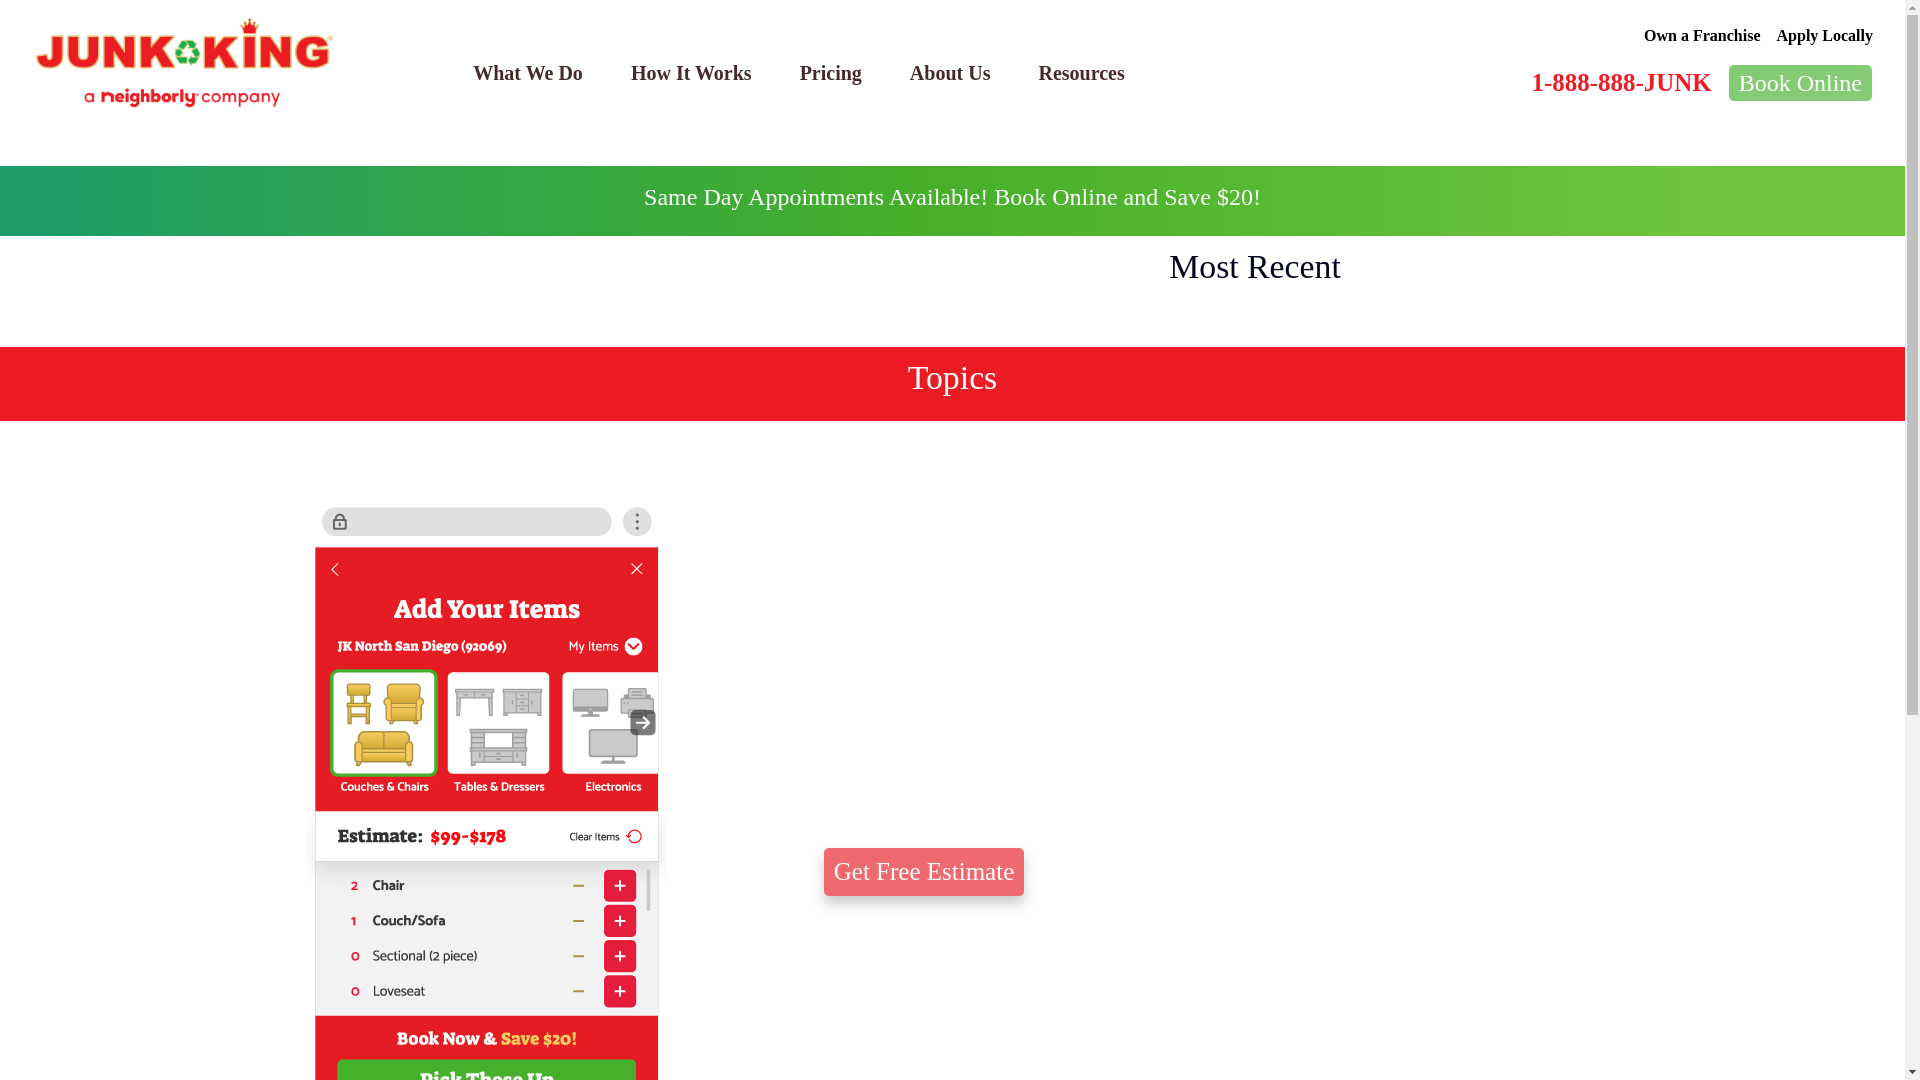 The height and width of the screenshot is (1080, 1920). I want to click on Resources, so click(1080, 72).